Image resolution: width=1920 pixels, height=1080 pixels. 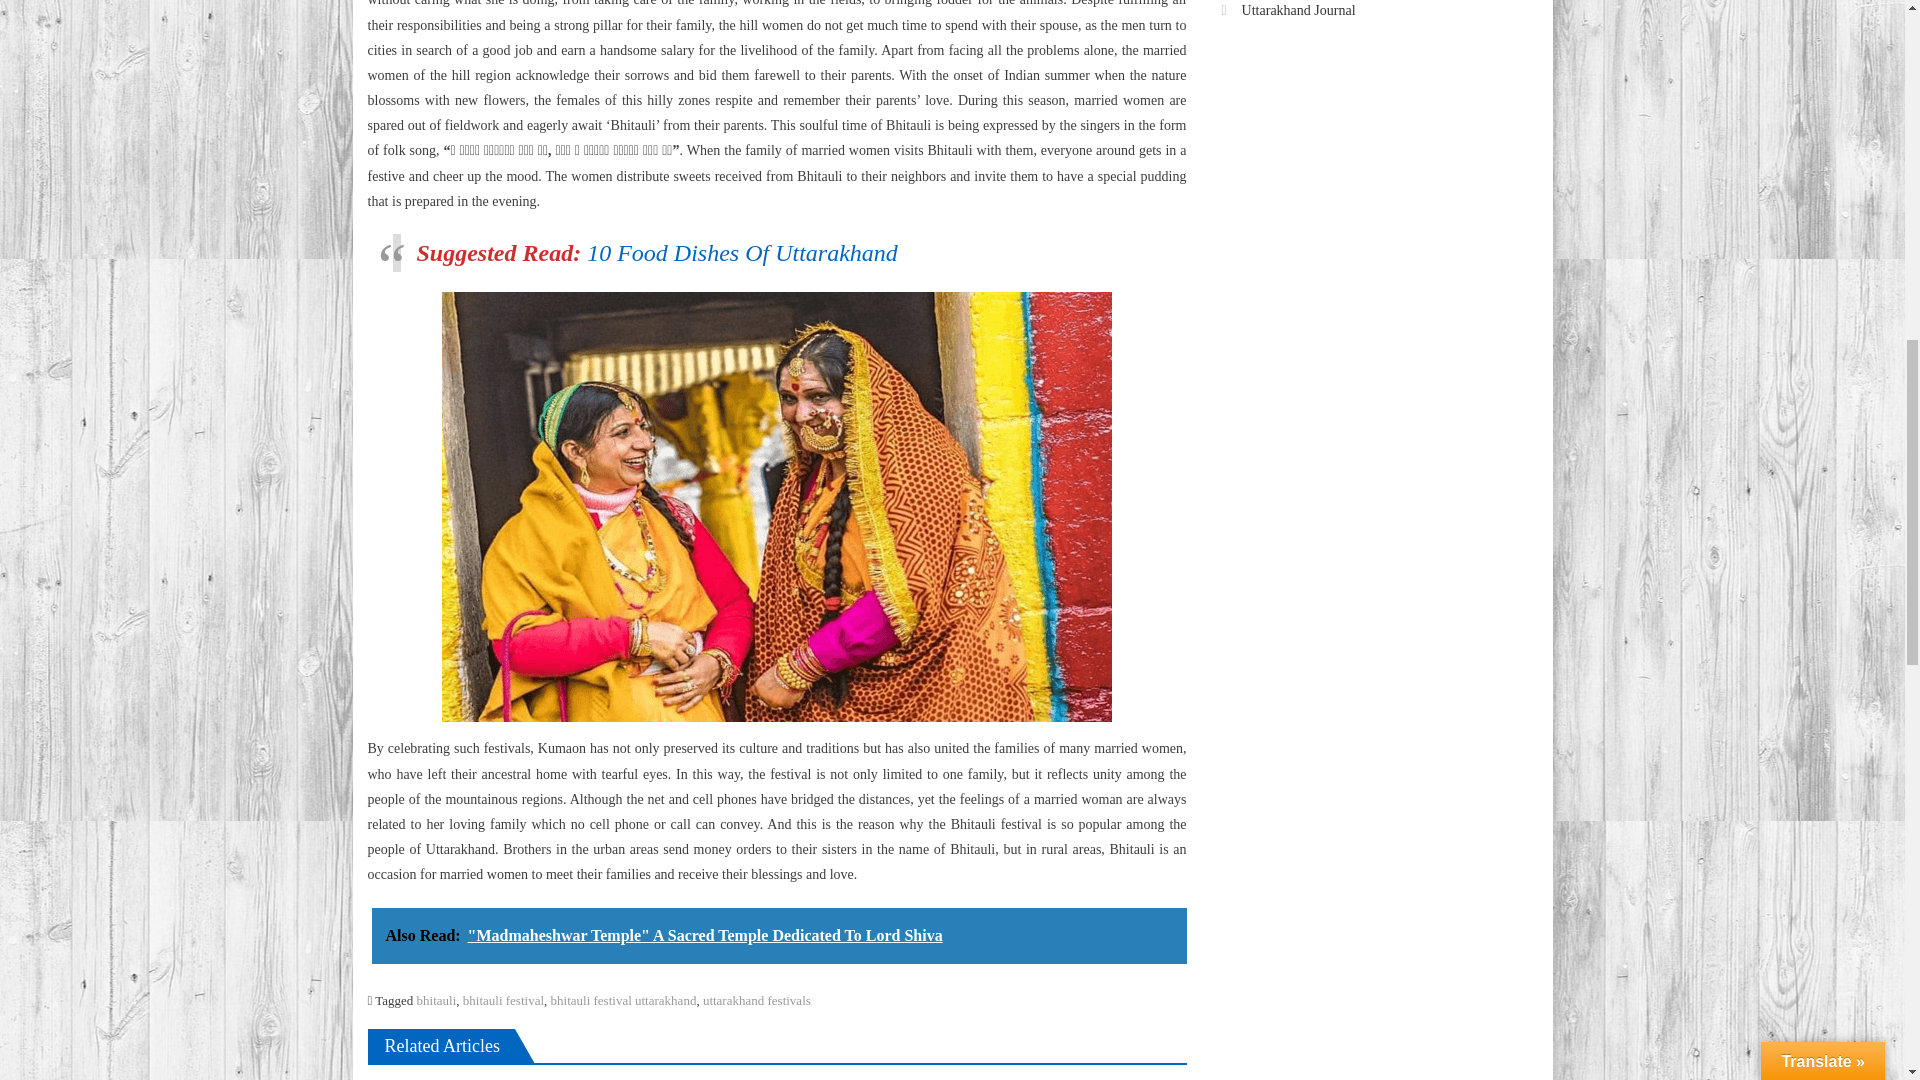 I want to click on bhitauli festival, so click(x=502, y=1000).